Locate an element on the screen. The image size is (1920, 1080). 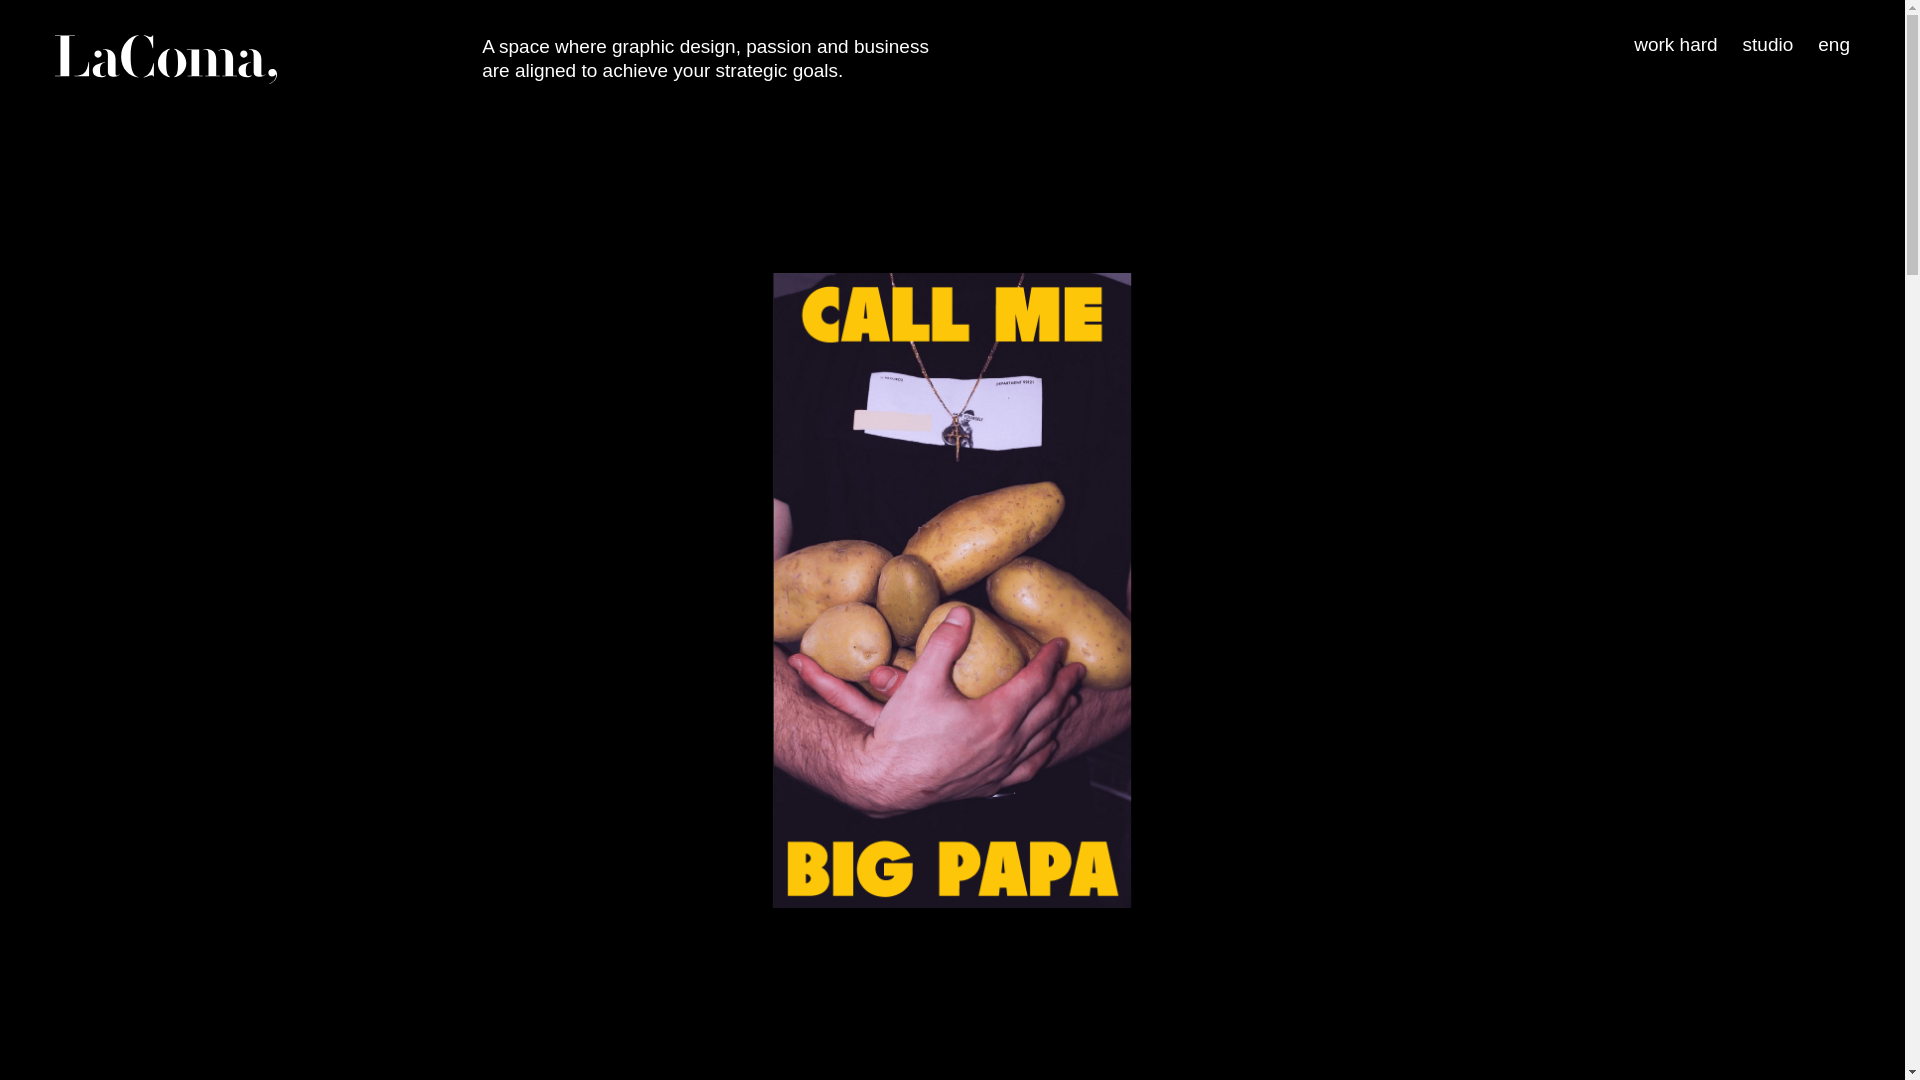
eng is located at coordinates (1834, 44).